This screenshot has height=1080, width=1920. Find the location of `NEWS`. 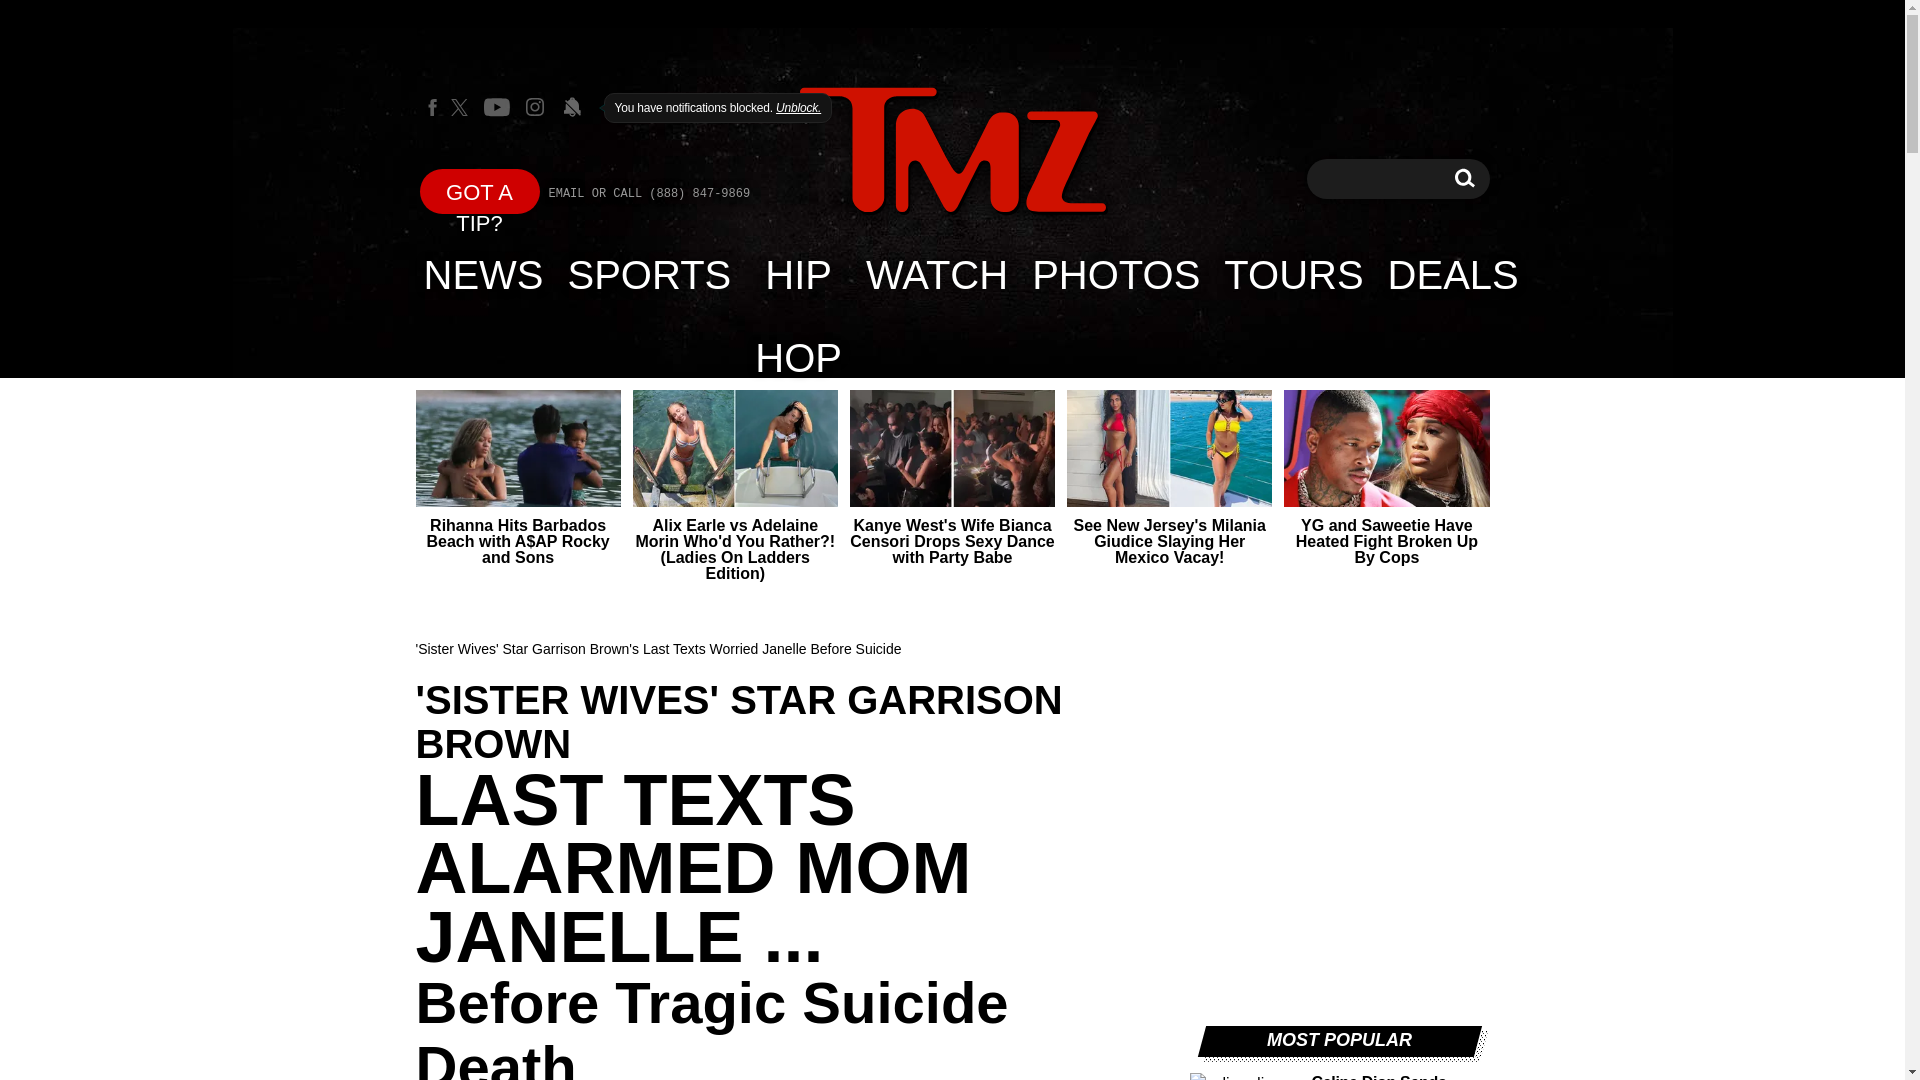

NEWS is located at coordinates (484, 274).